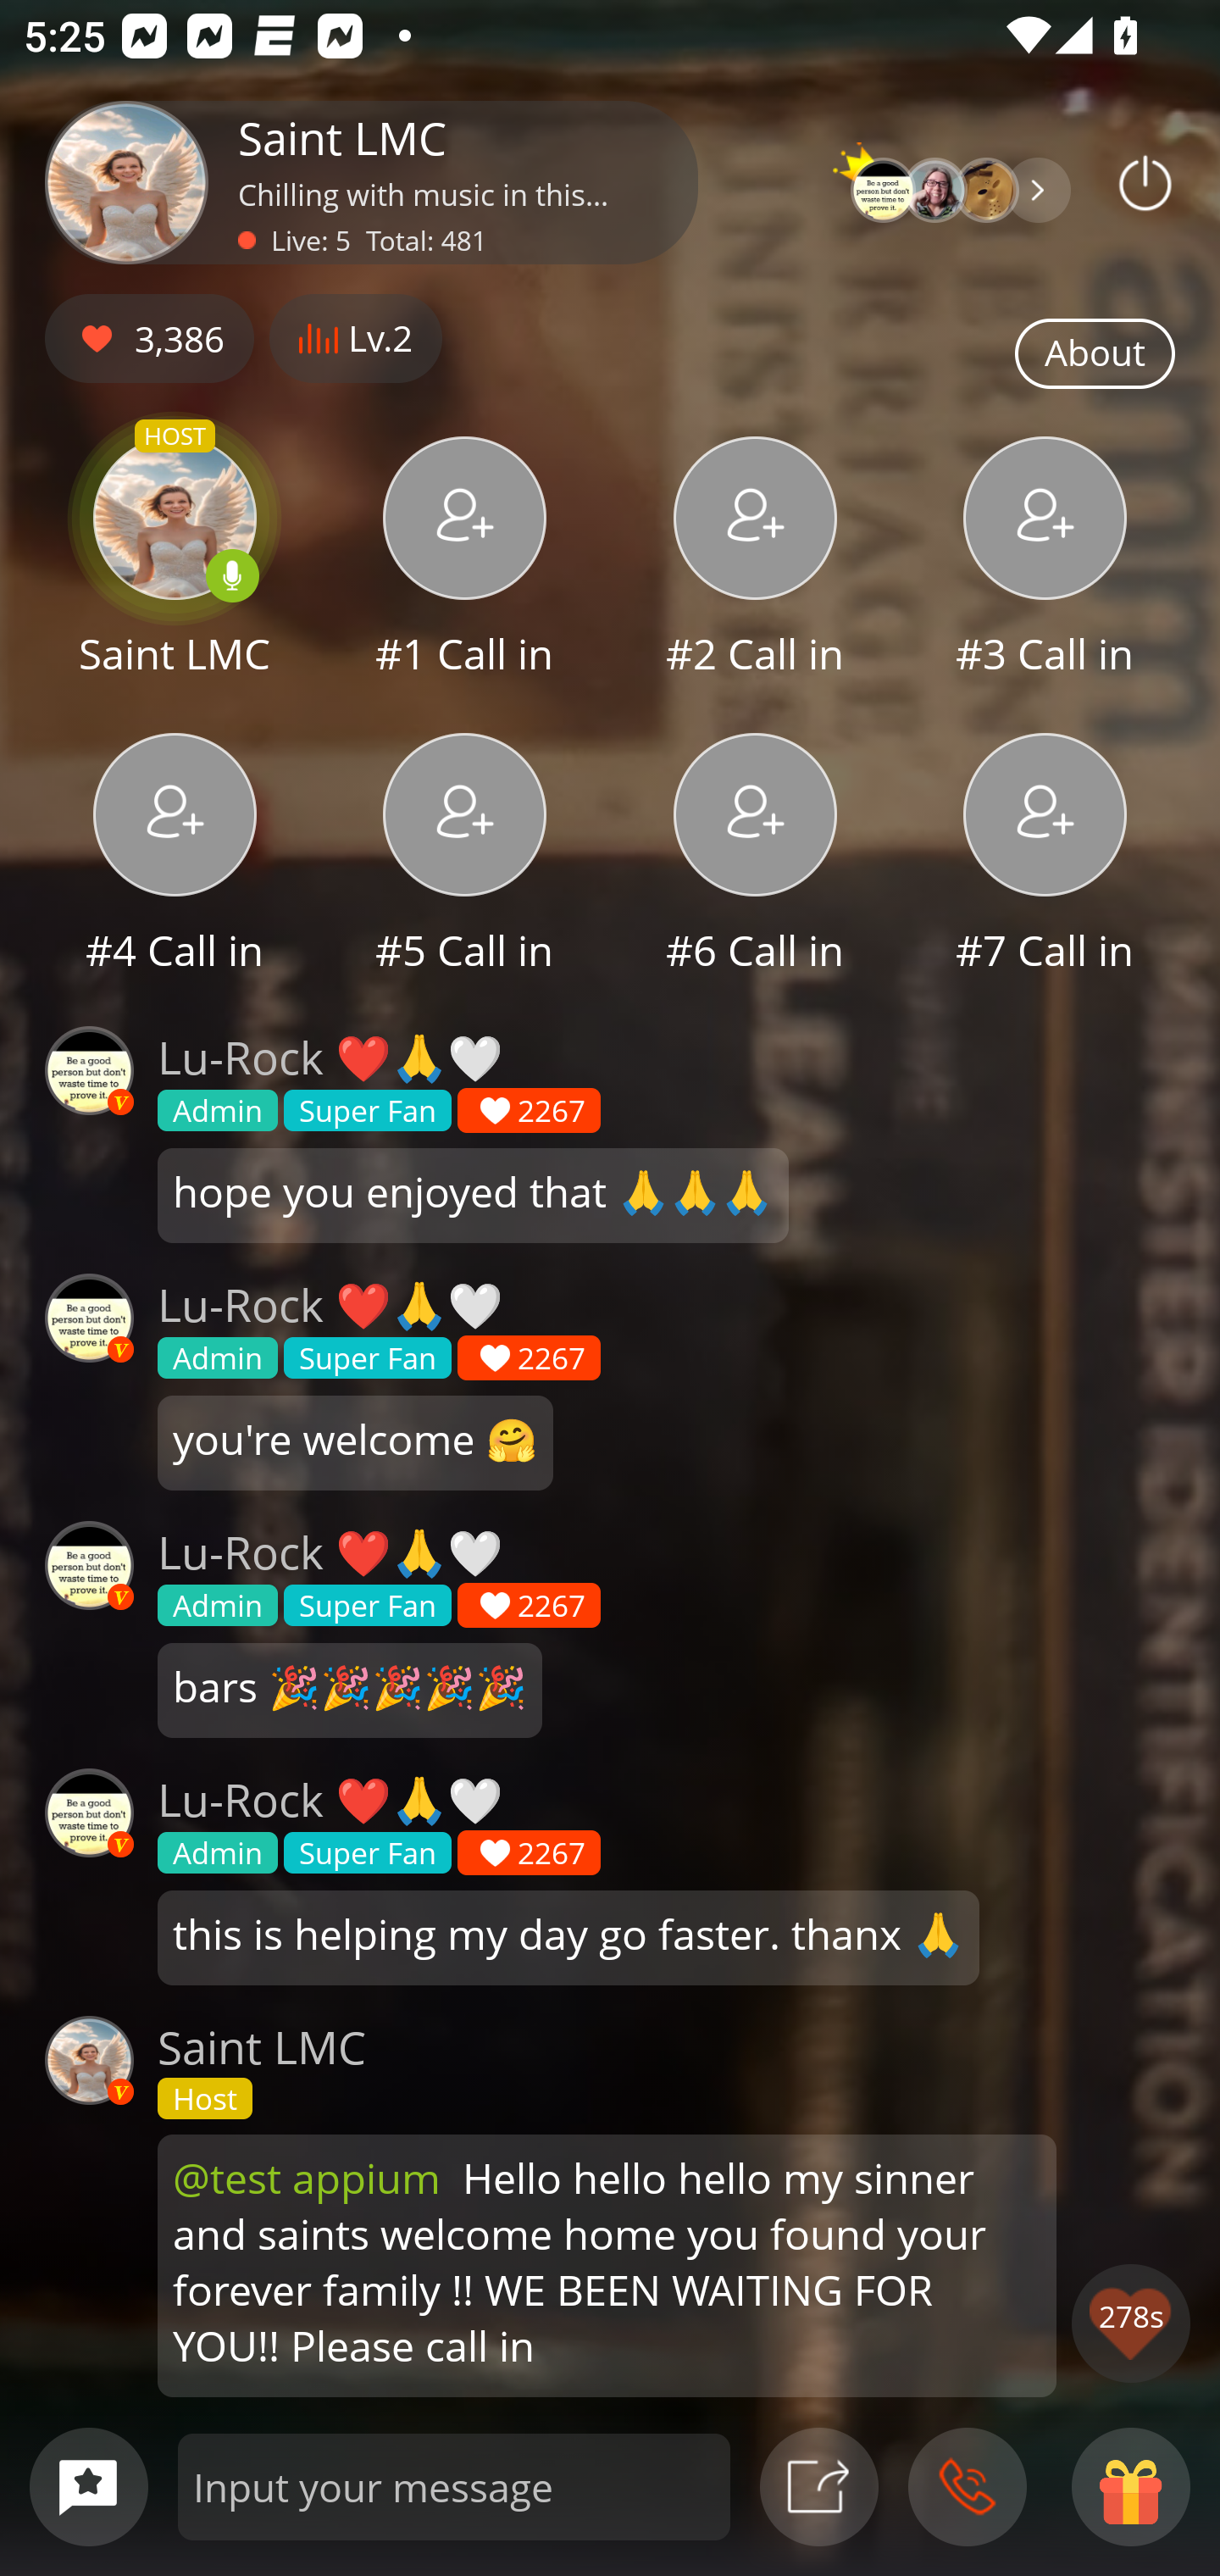 This screenshot has height=2576, width=1220. What do you see at coordinates (1145, 182) in the screenshot?
I see `Podbean` at bounding box center [1145, 182].